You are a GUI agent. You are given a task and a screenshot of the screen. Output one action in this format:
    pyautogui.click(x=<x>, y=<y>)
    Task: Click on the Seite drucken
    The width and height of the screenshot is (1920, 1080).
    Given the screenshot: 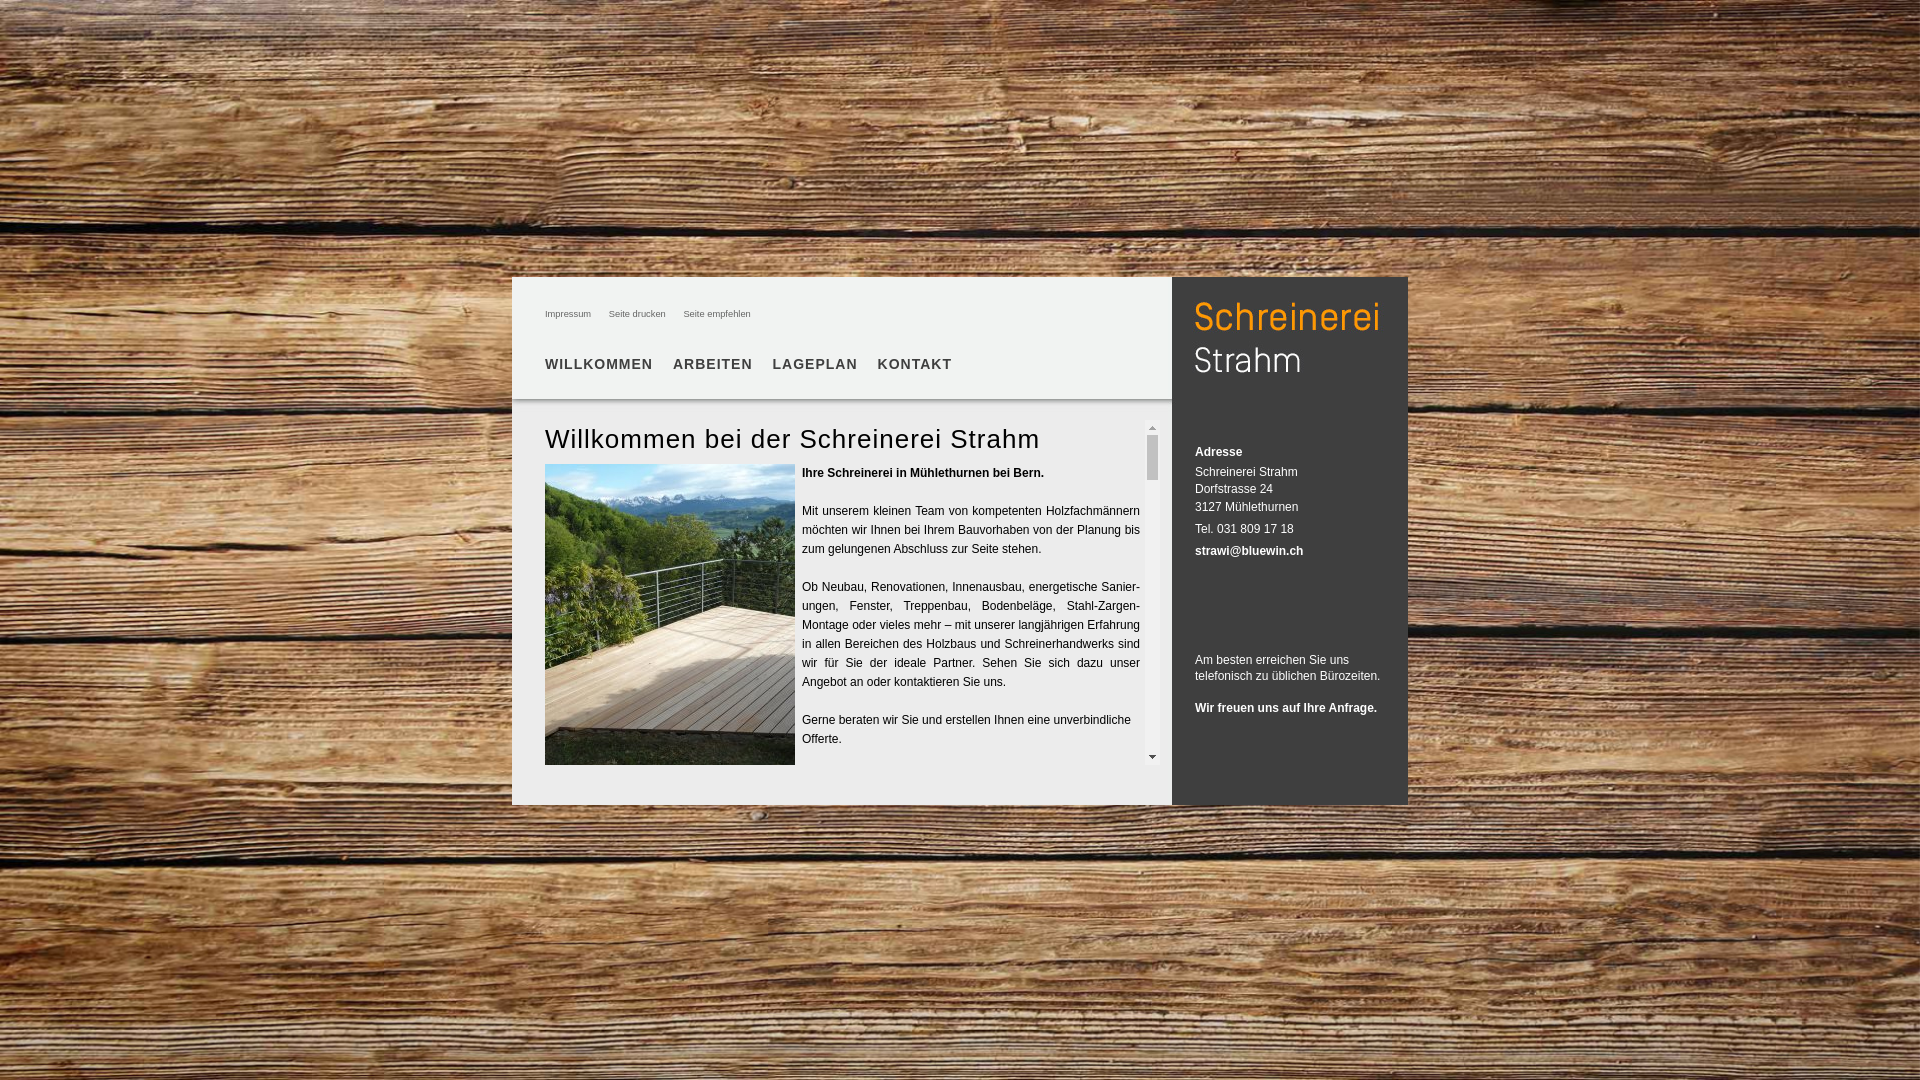 What is the action you would take?
    pyautogui.click(x=638, y=314)
    